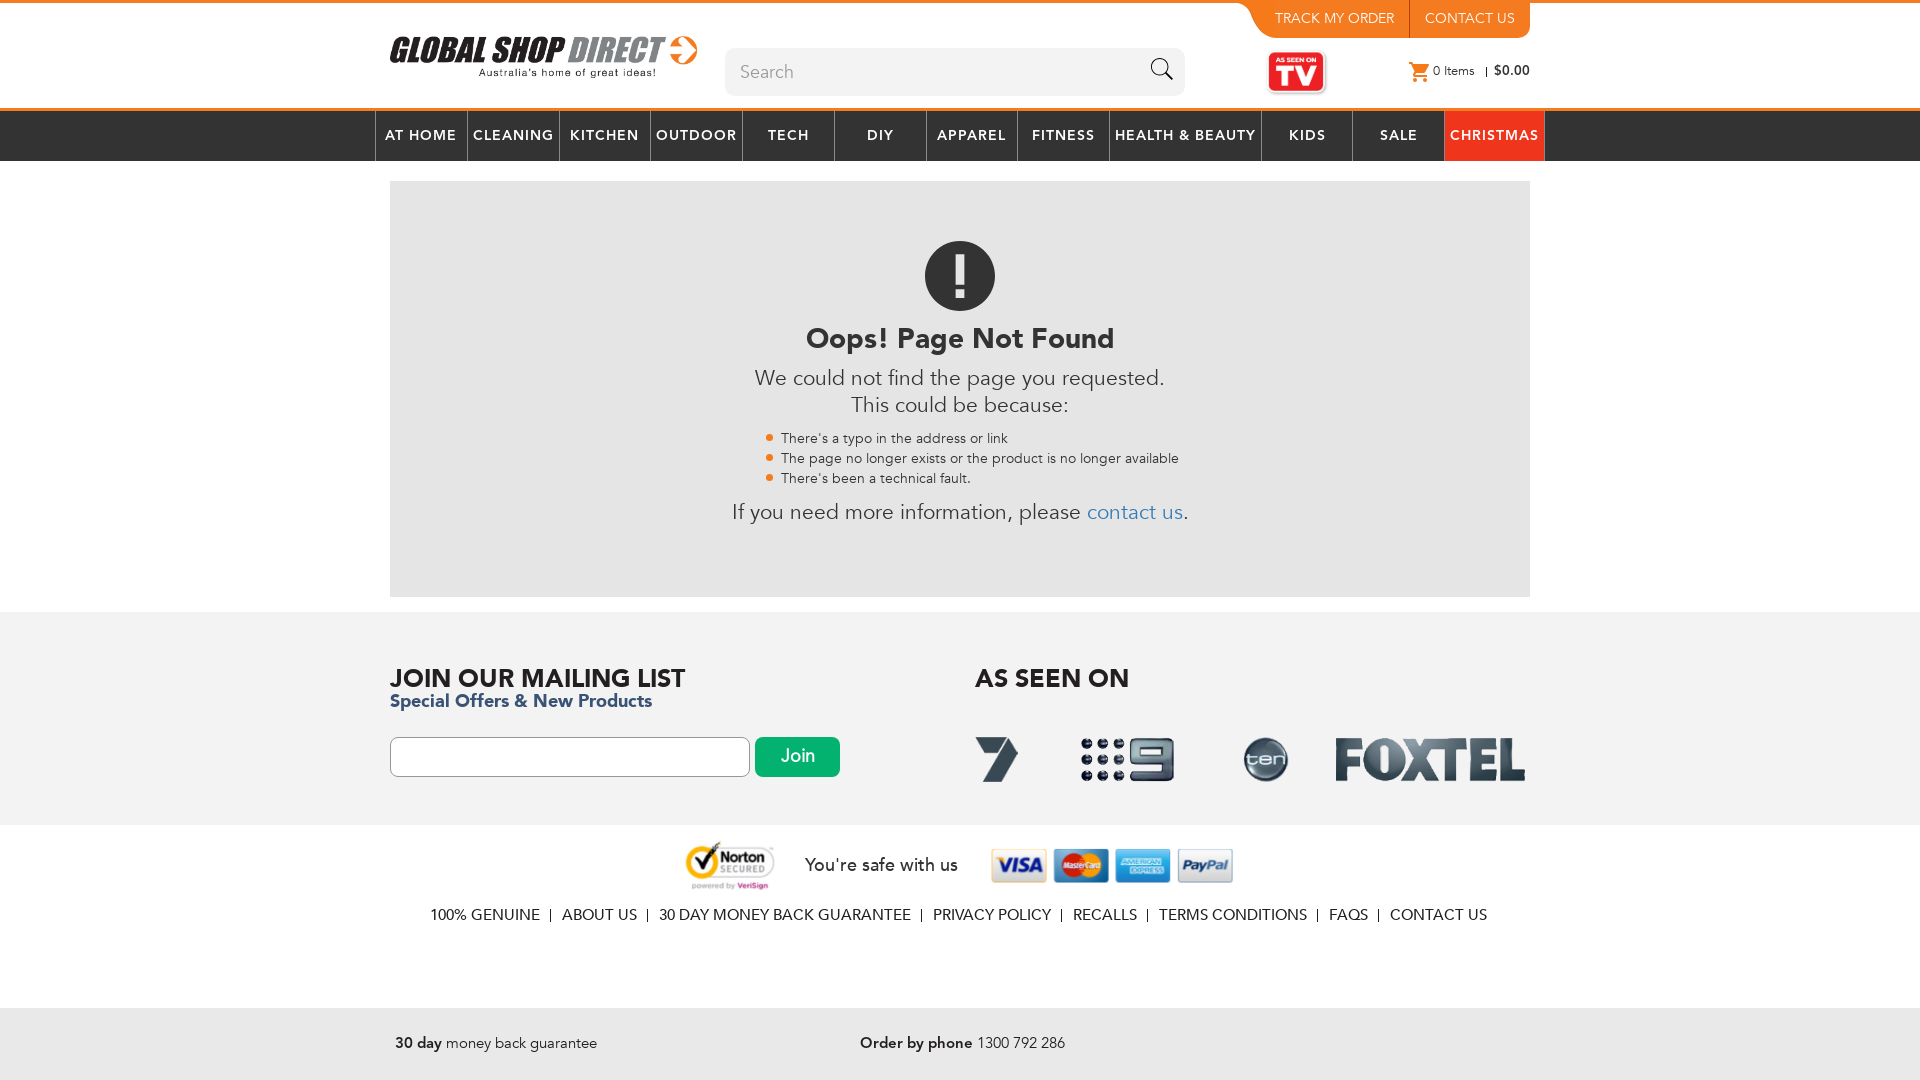 This screenshot has height=1080, width=1920. Describe the element at coordinates (972, 136) in the screenshot. I see `APPAREL` at that location.